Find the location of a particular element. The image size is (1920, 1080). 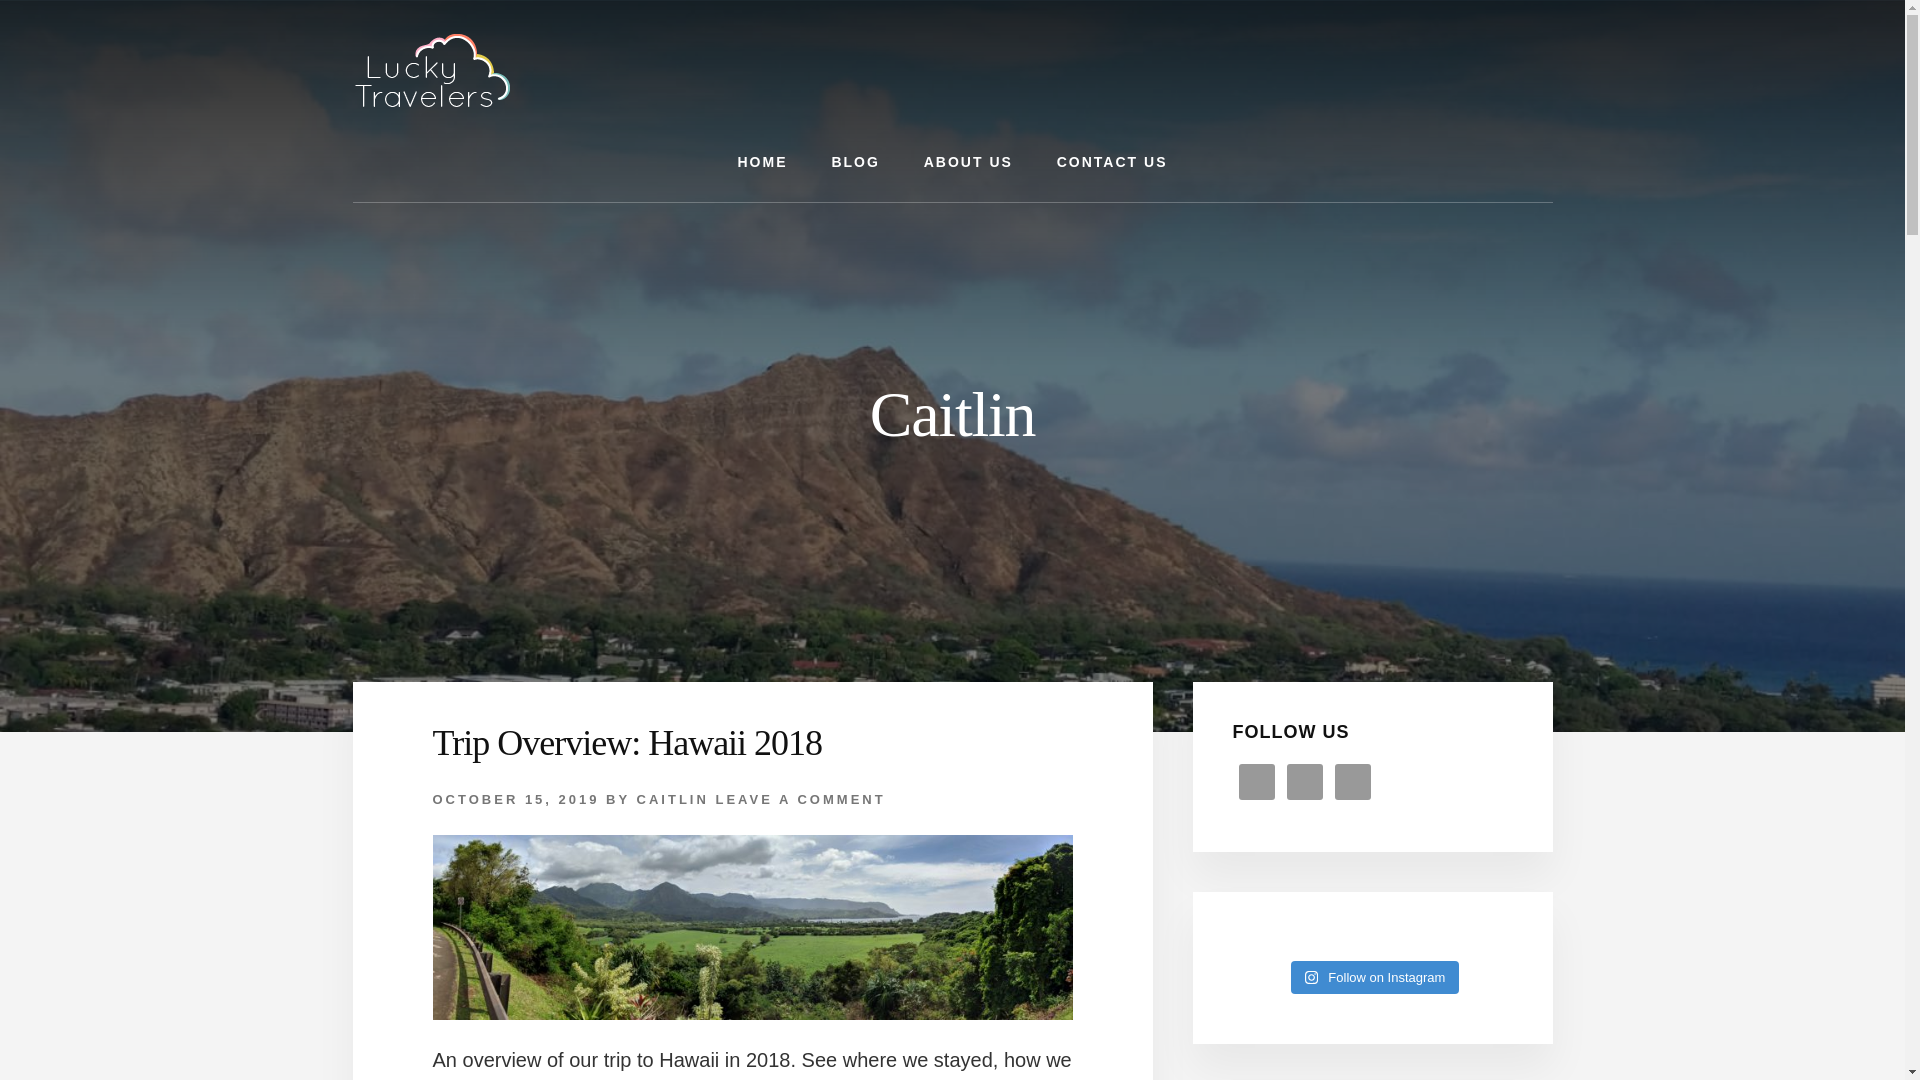

BLOG is located at coordinates (854, 162).